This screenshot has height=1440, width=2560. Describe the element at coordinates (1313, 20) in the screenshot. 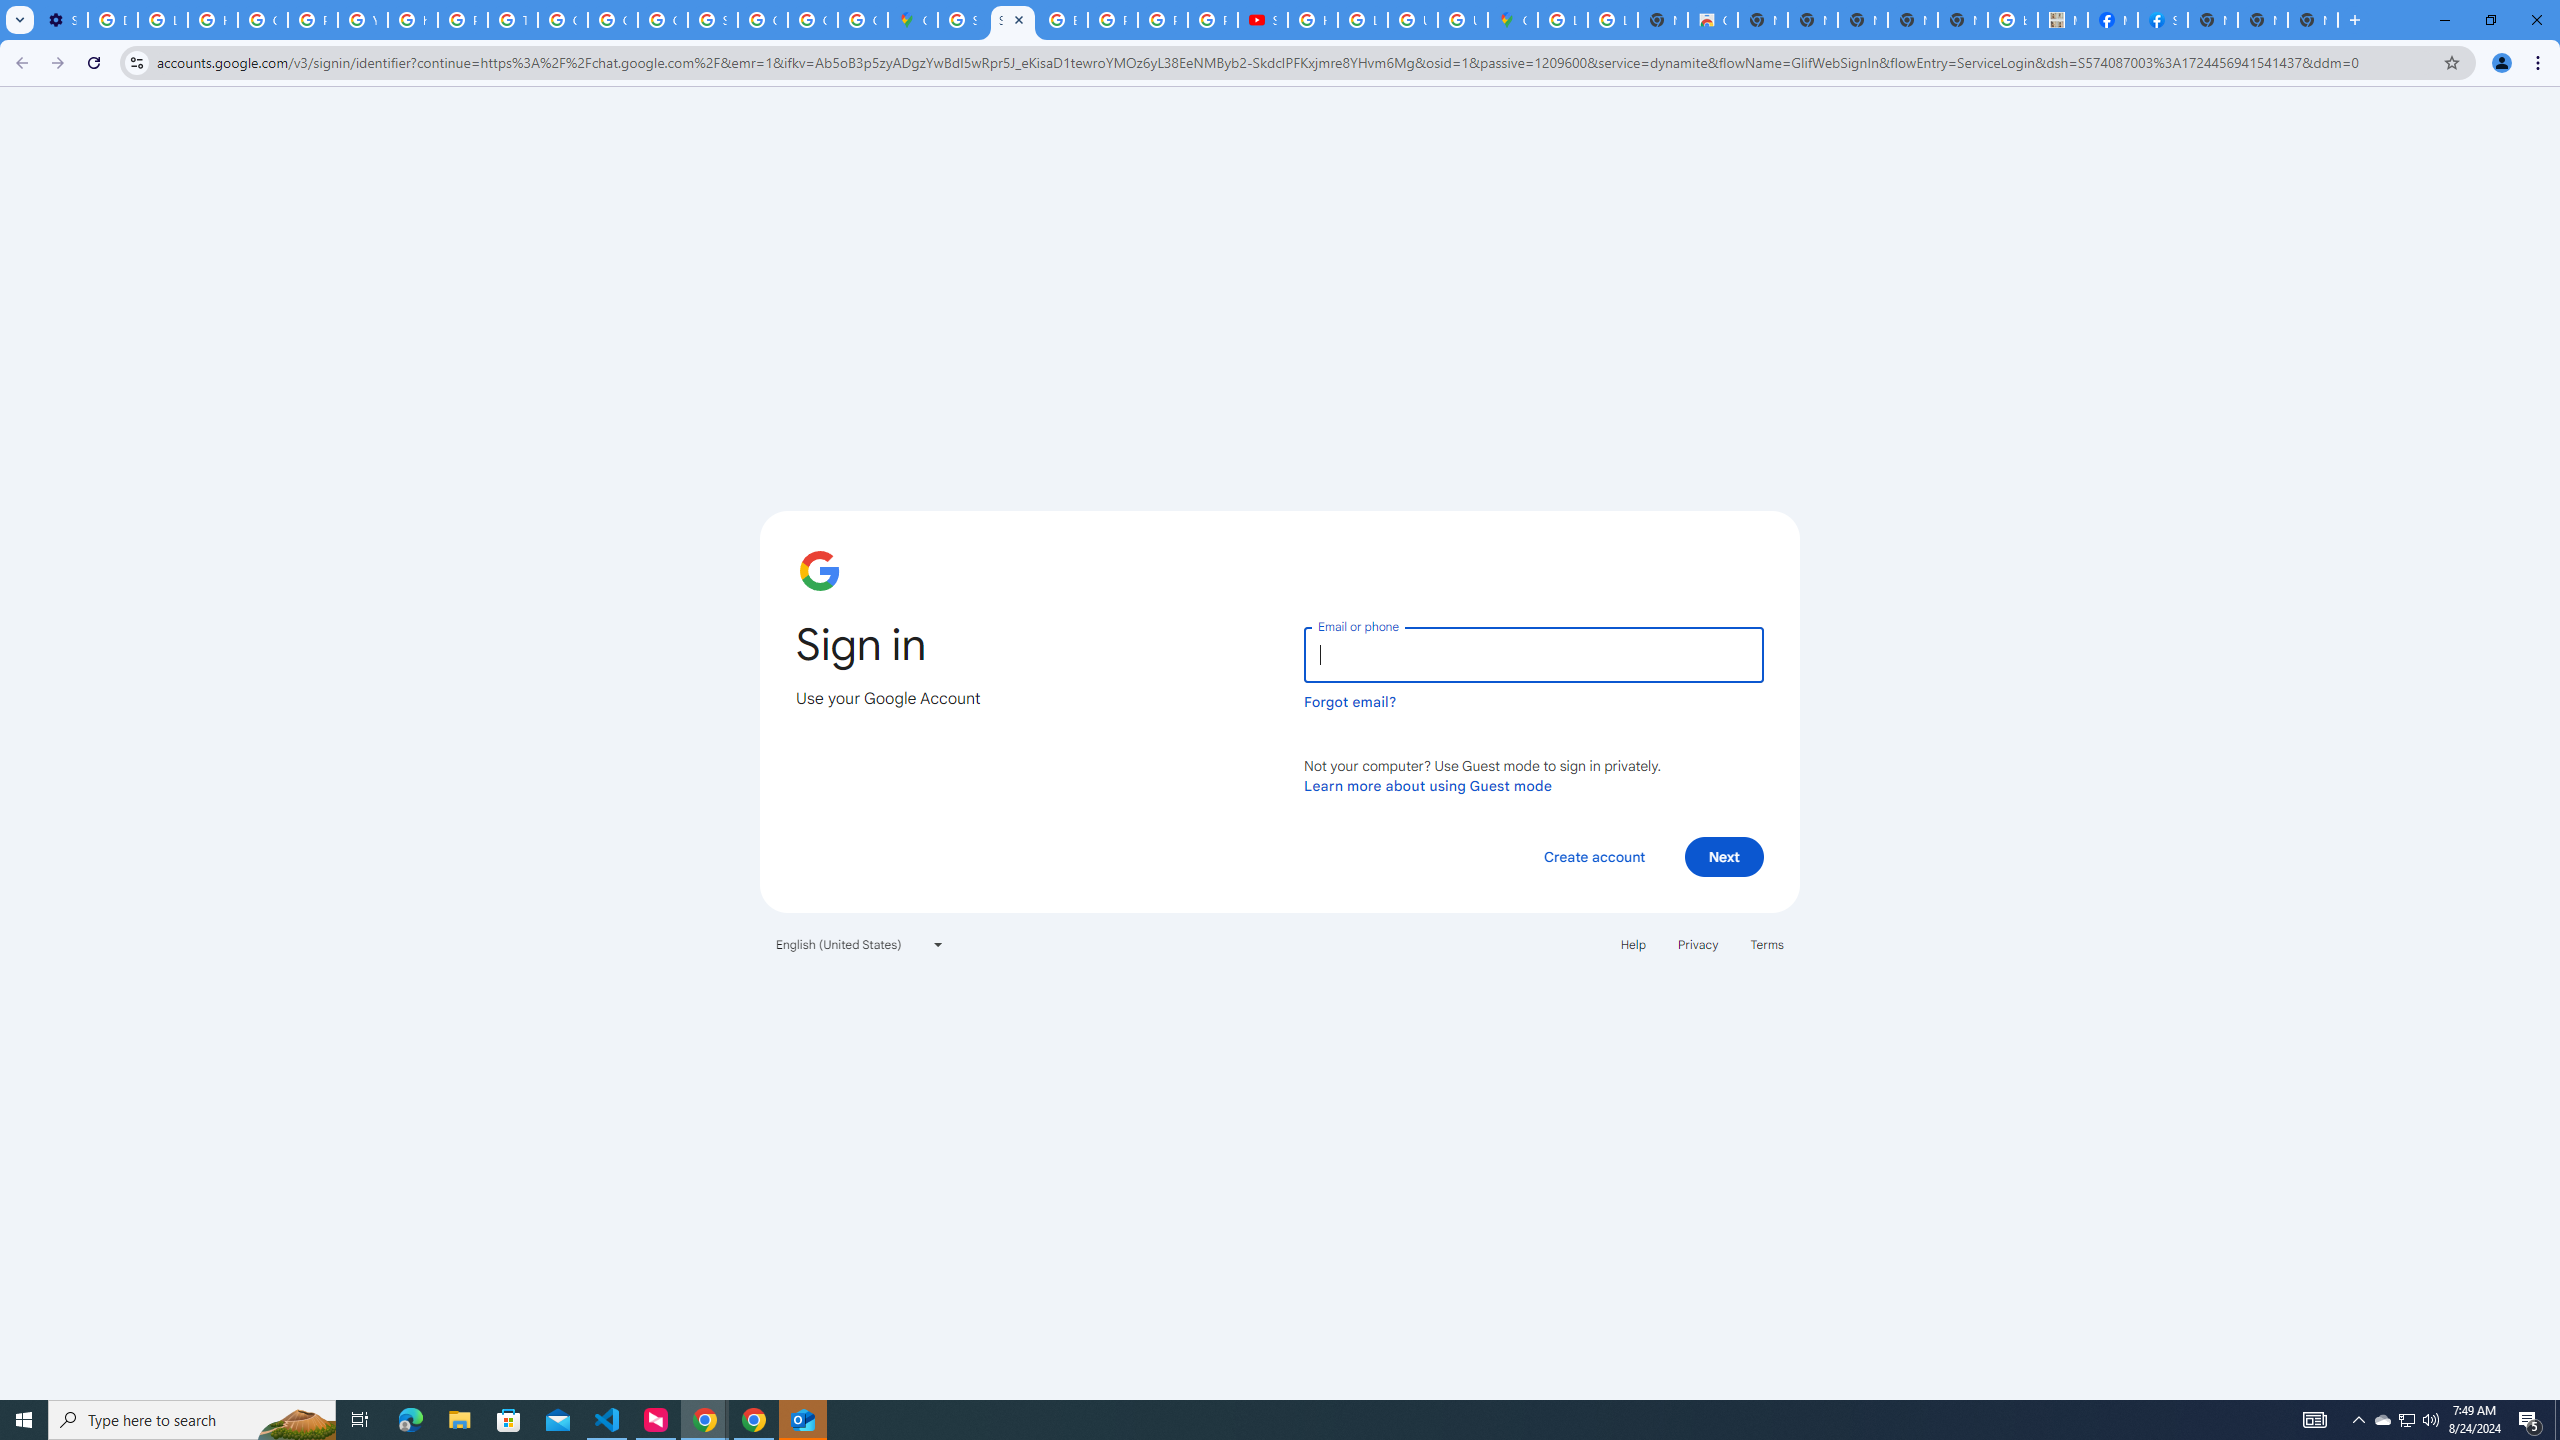

I see `How Chrome protects your passwords - Google Chrome Help` at that location.